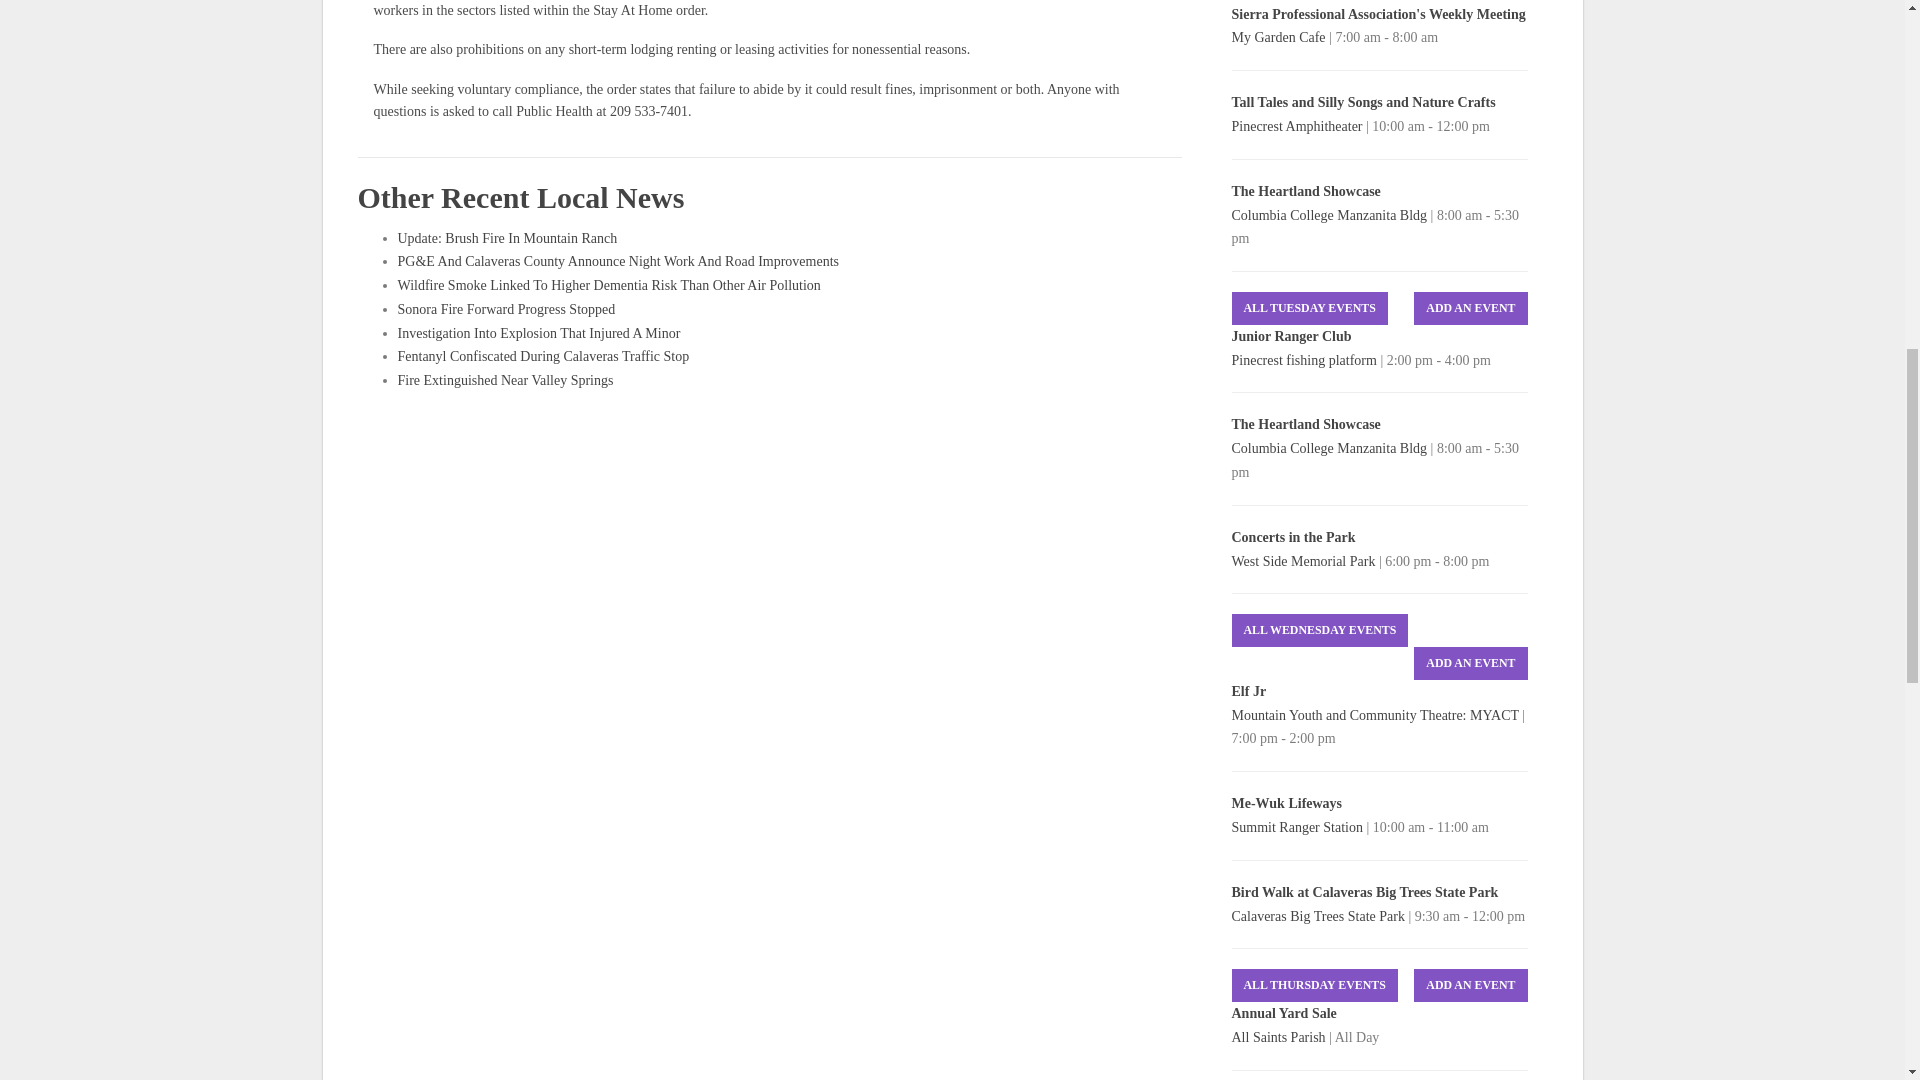 The height and width of the screenshot is (1080, 1920). Describe the element at coordinates (1470, 985) in the screenshot. I see `Add An Event` at that location.